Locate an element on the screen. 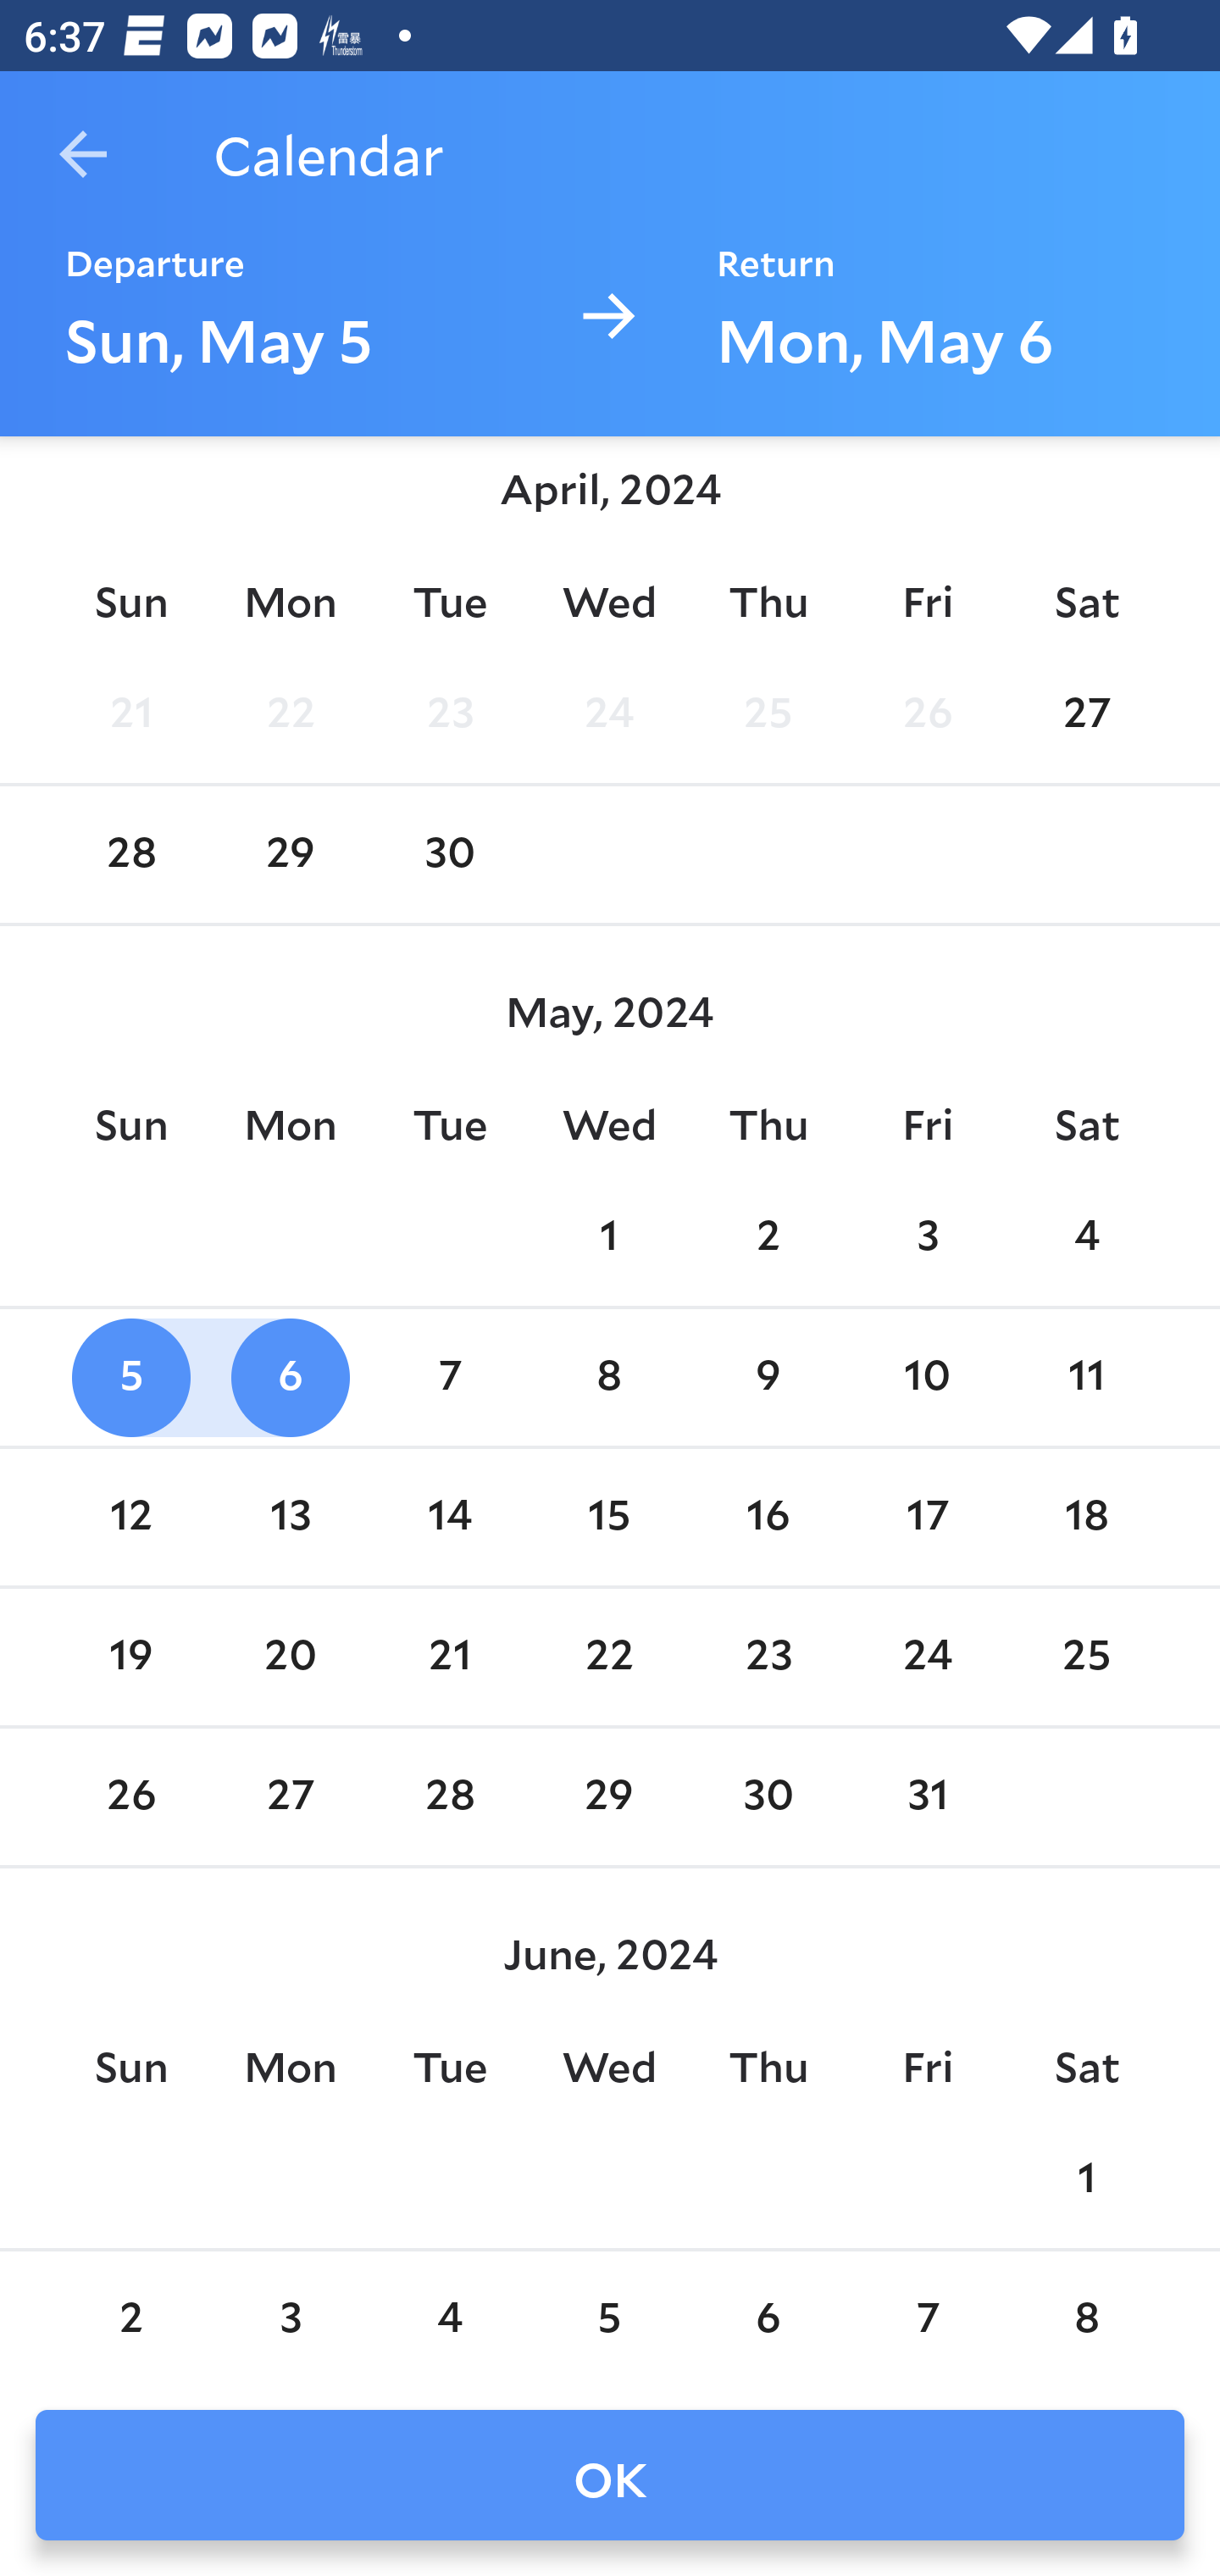 This screenshot has width=1220, height=2576. 12 is located at coordinates (130, 1517).